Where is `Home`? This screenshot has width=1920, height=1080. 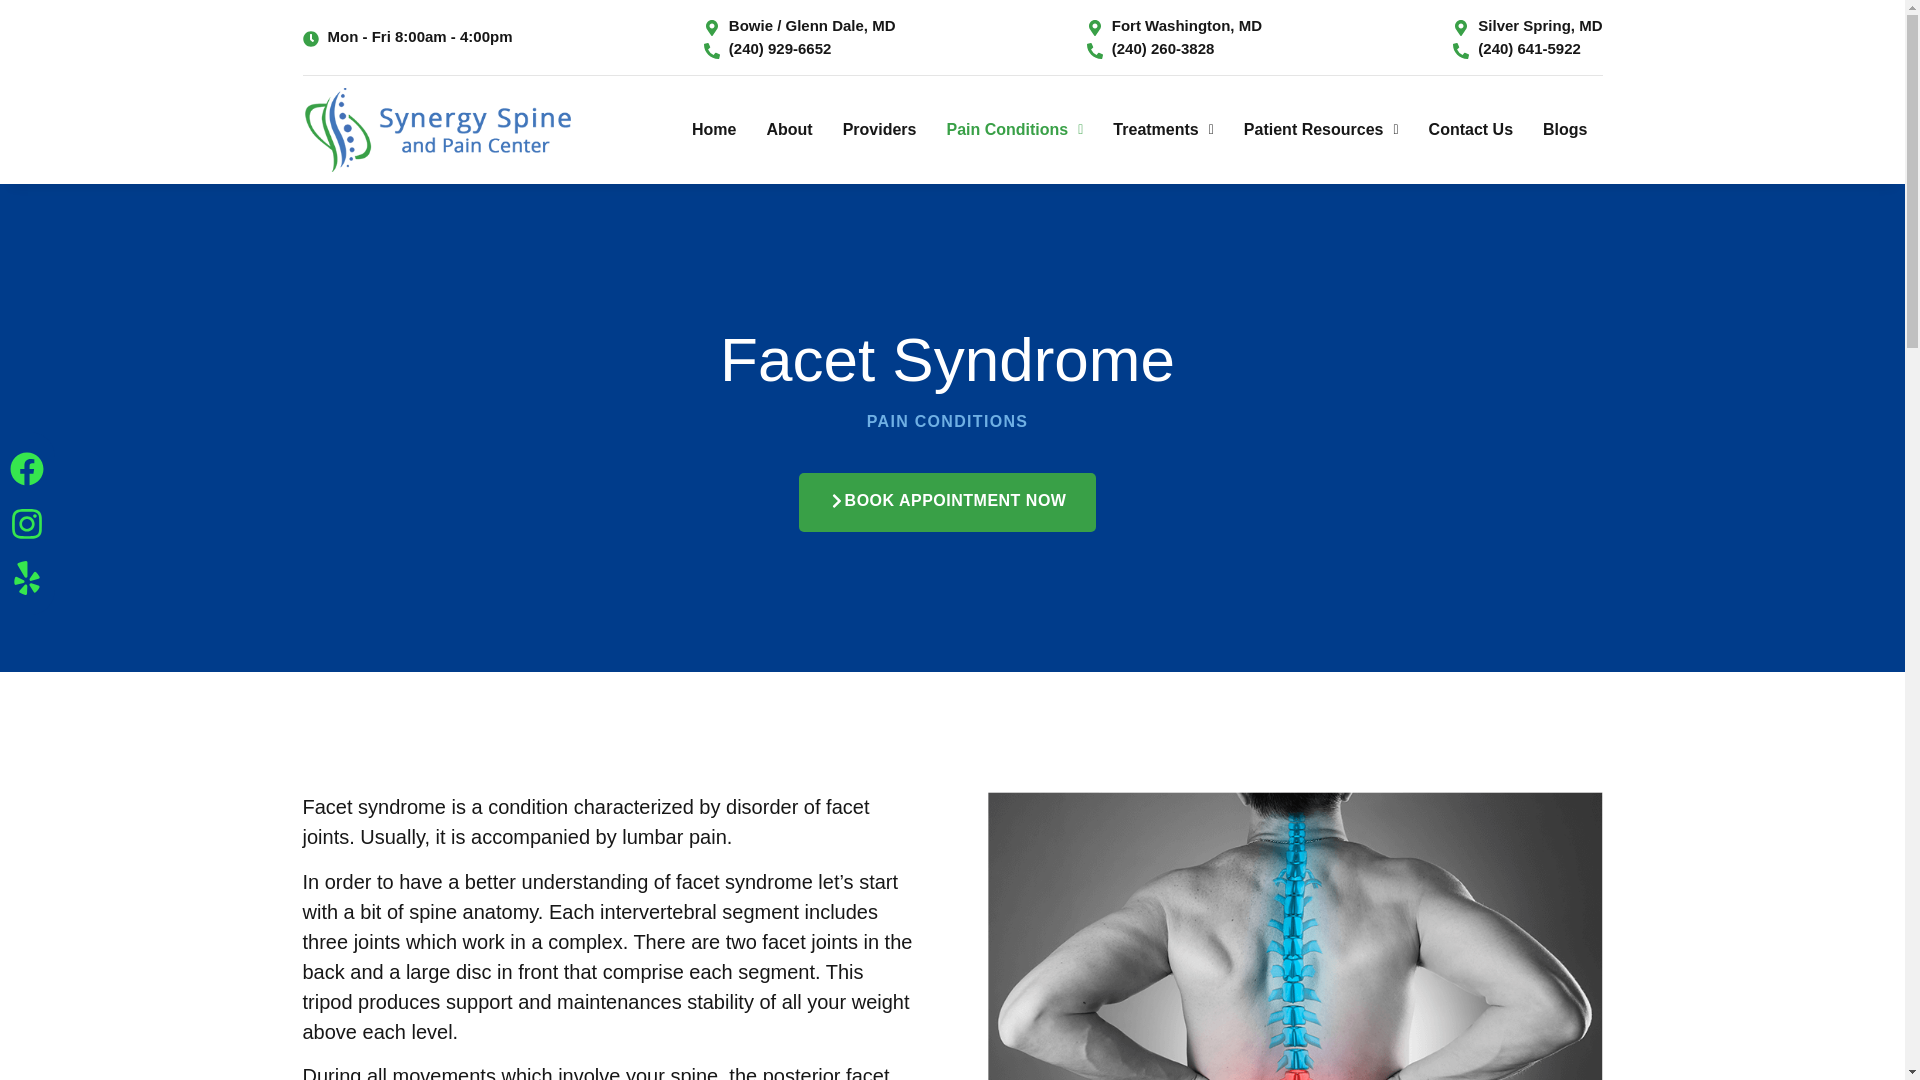
Home is located at coordinates (714, 130).